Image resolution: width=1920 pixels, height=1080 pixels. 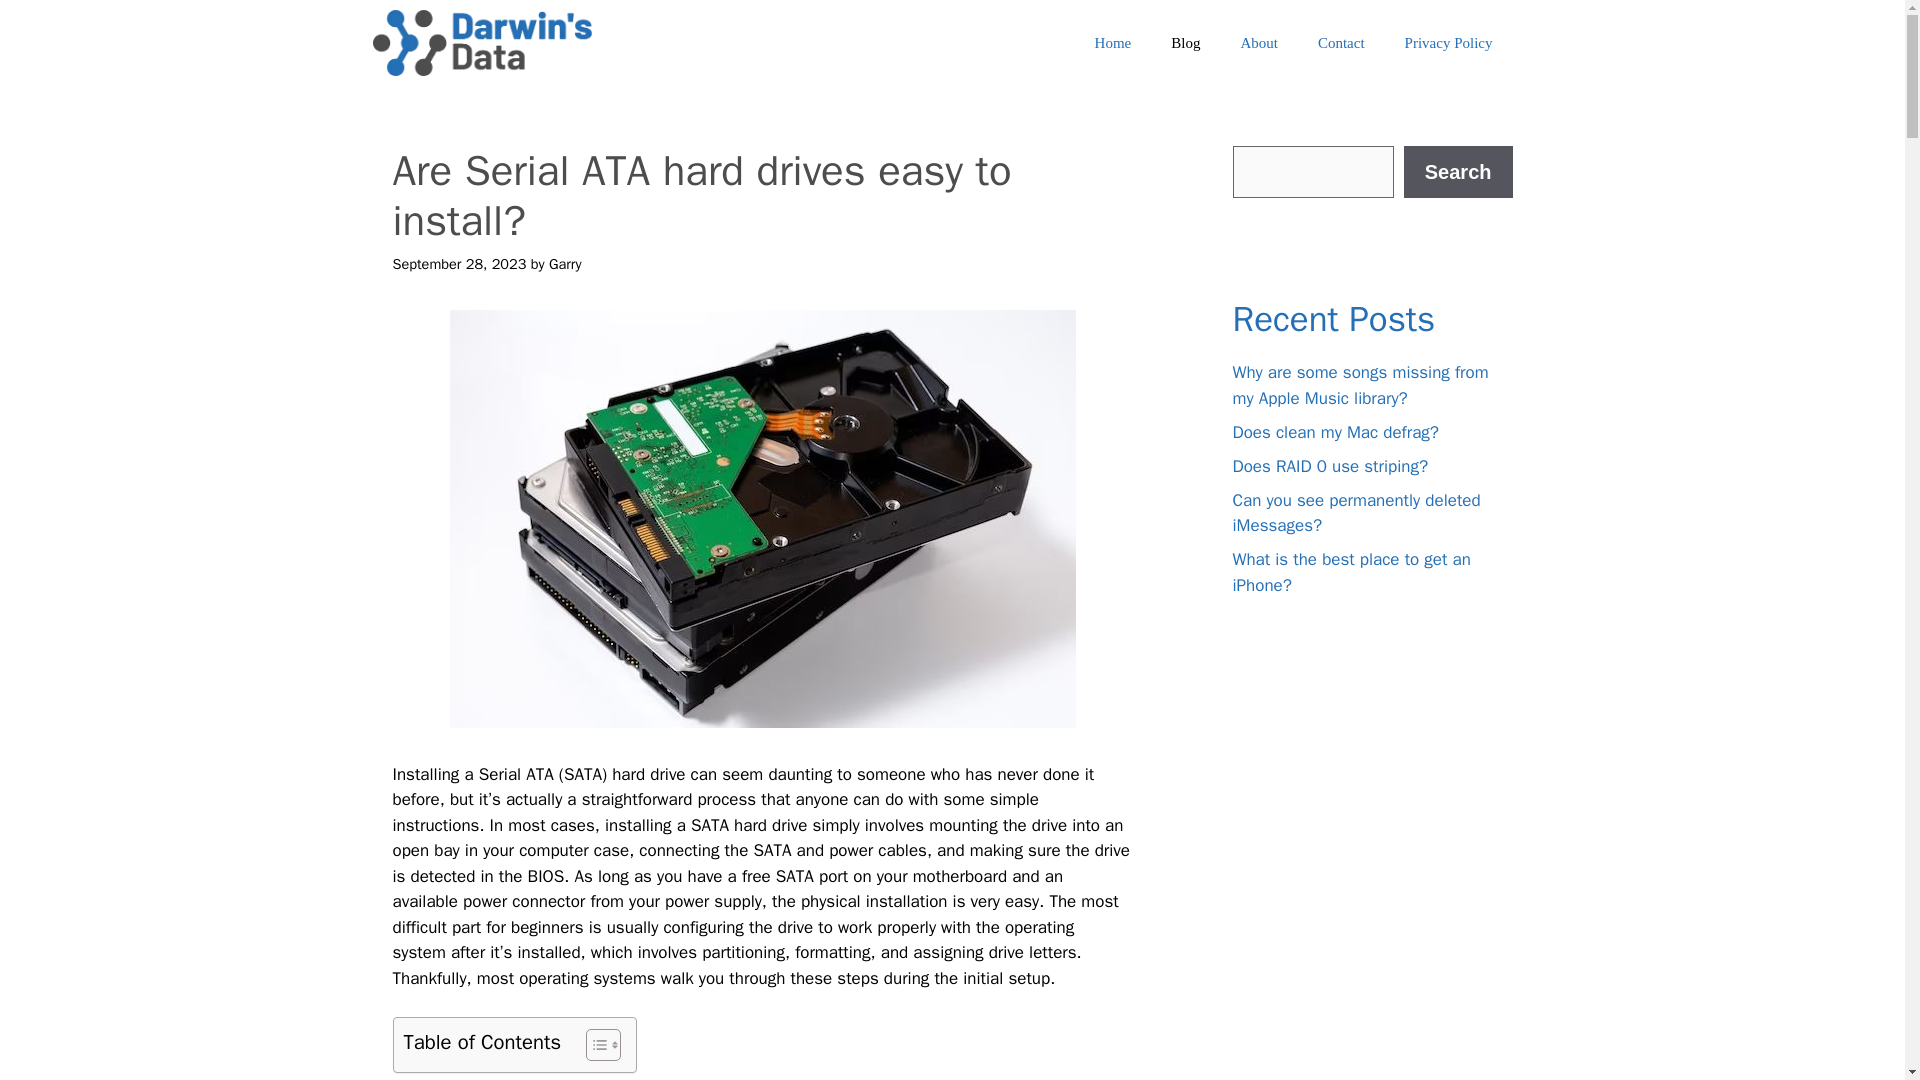 I want to click on About, so click(x=1258, y=42).